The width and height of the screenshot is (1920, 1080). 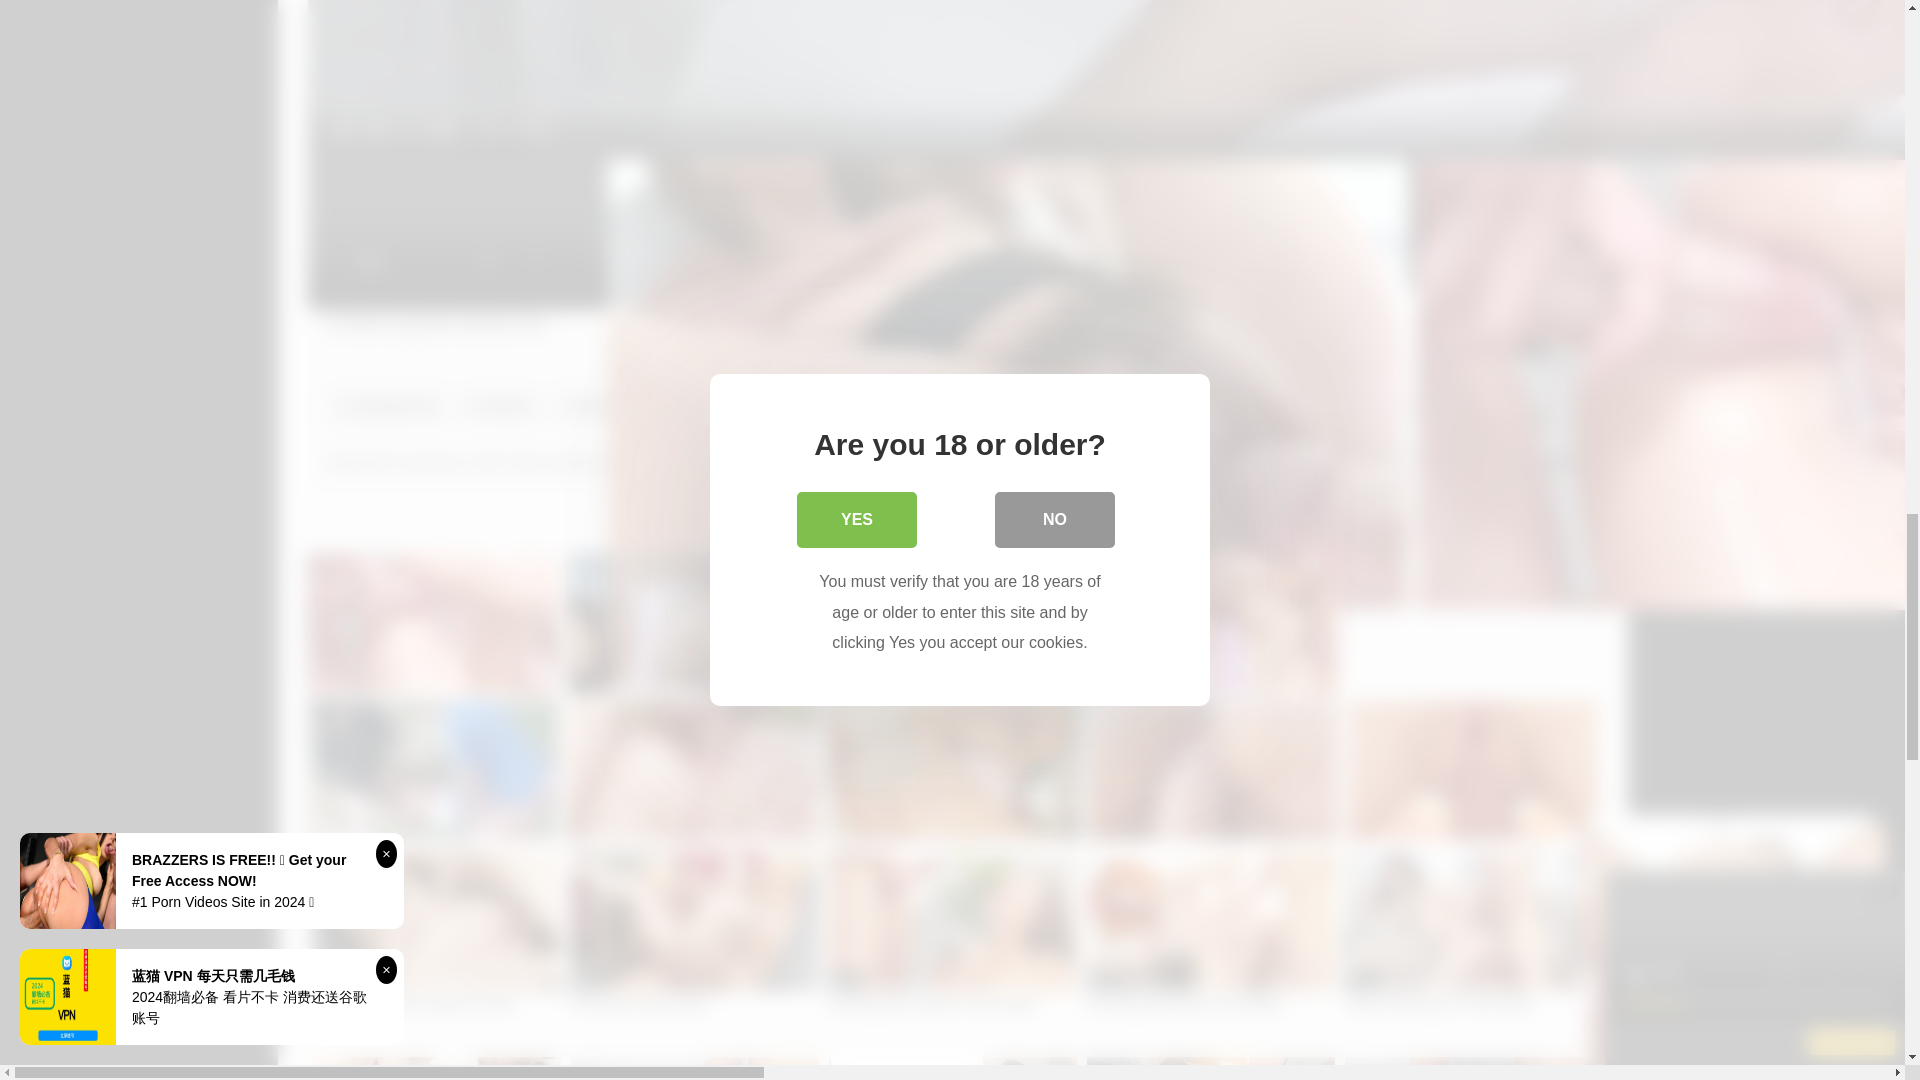 I want to click on brunette, so click(x=766, y=406).